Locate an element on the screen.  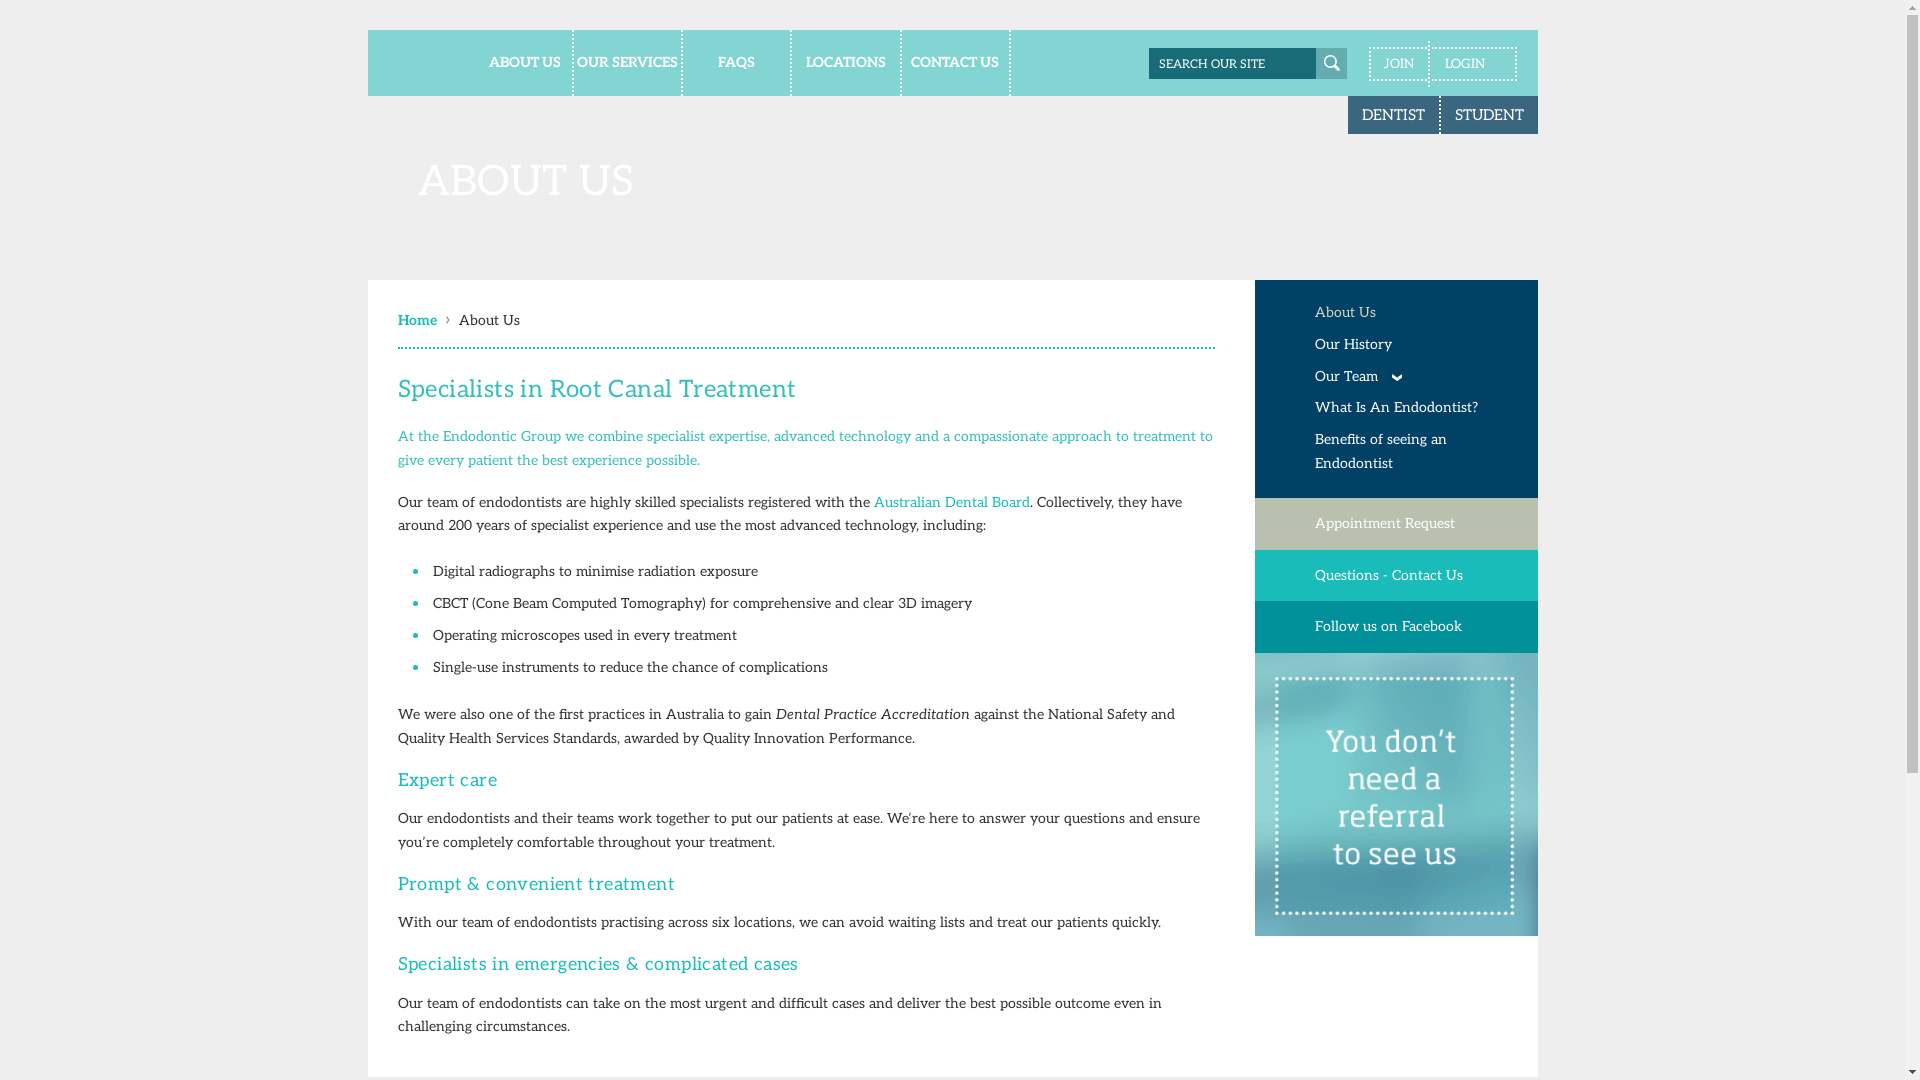
About Us is located at coordinates (1414, 313).